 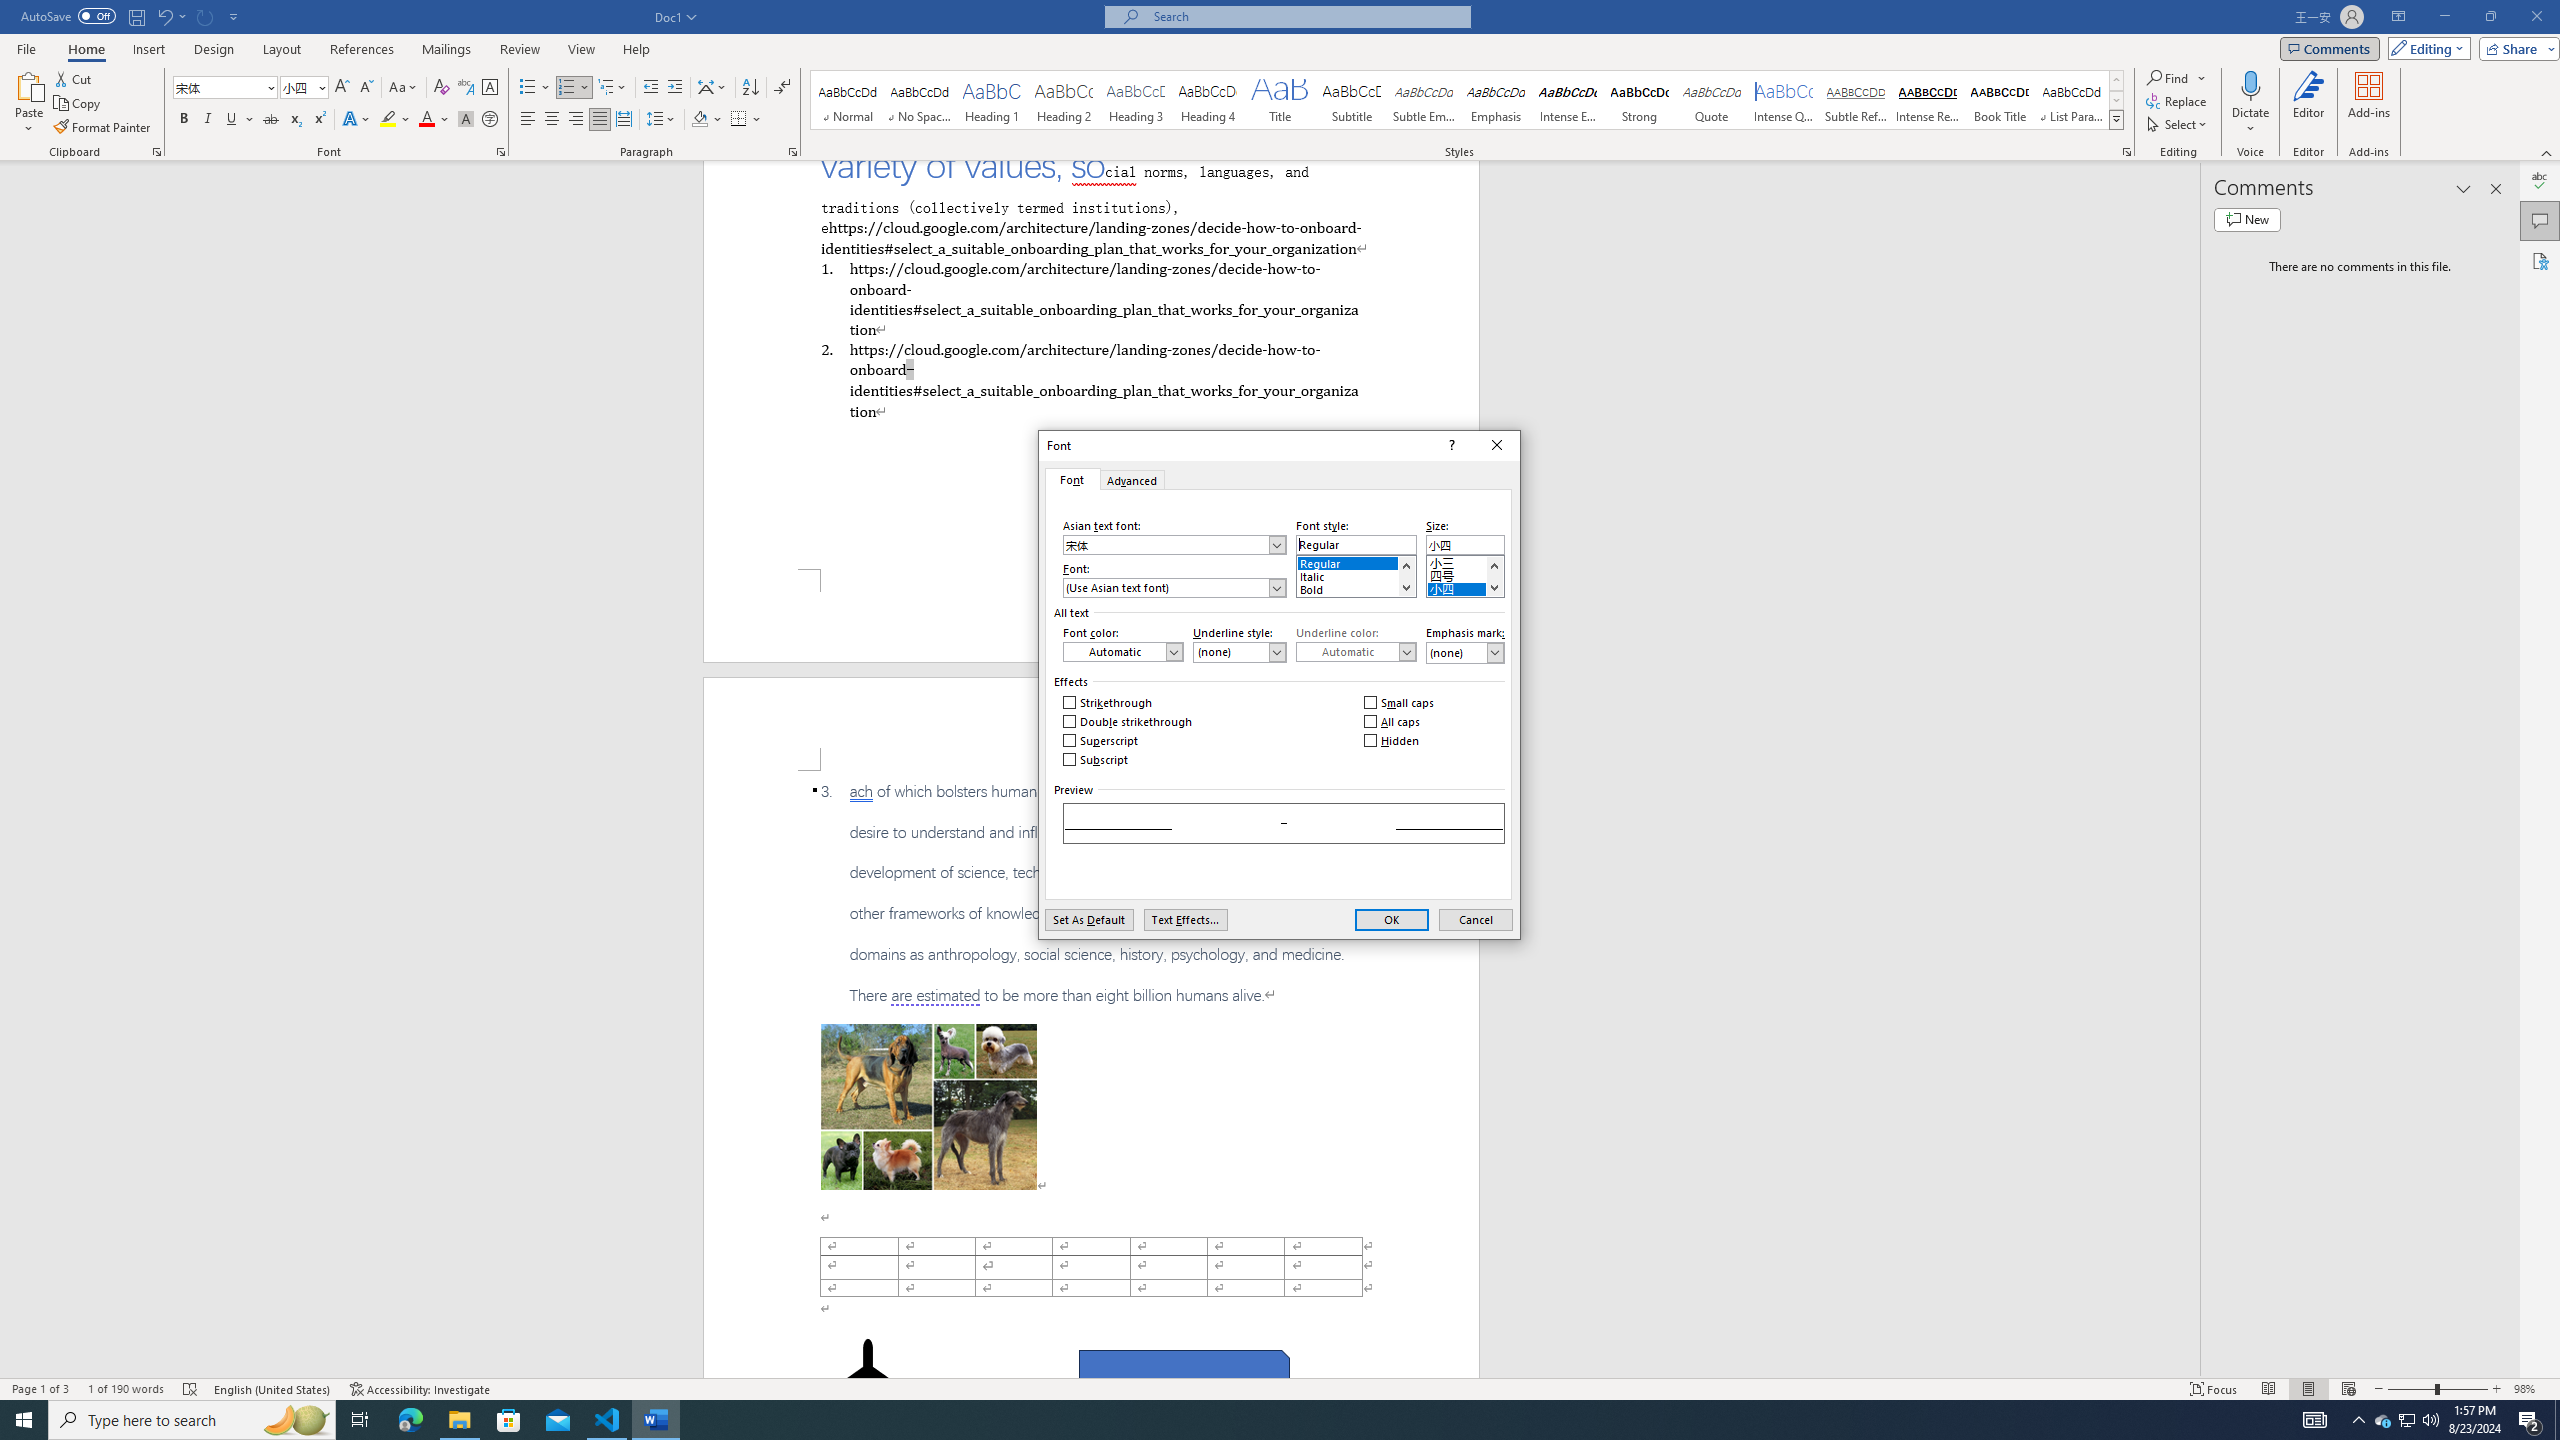 What do you see at coordinates (2168, 78) in the screenshot?
I see `Find` at bounding box center [2168, 78].